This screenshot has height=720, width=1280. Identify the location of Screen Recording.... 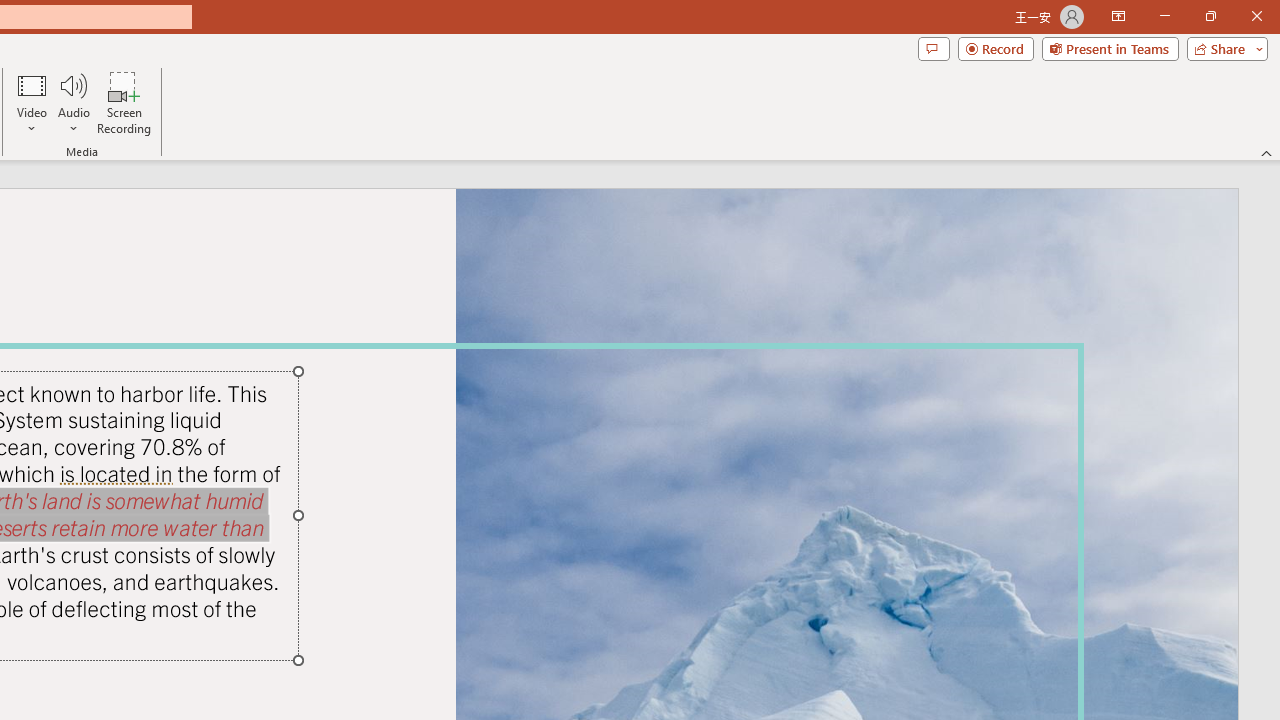
(124, 102).